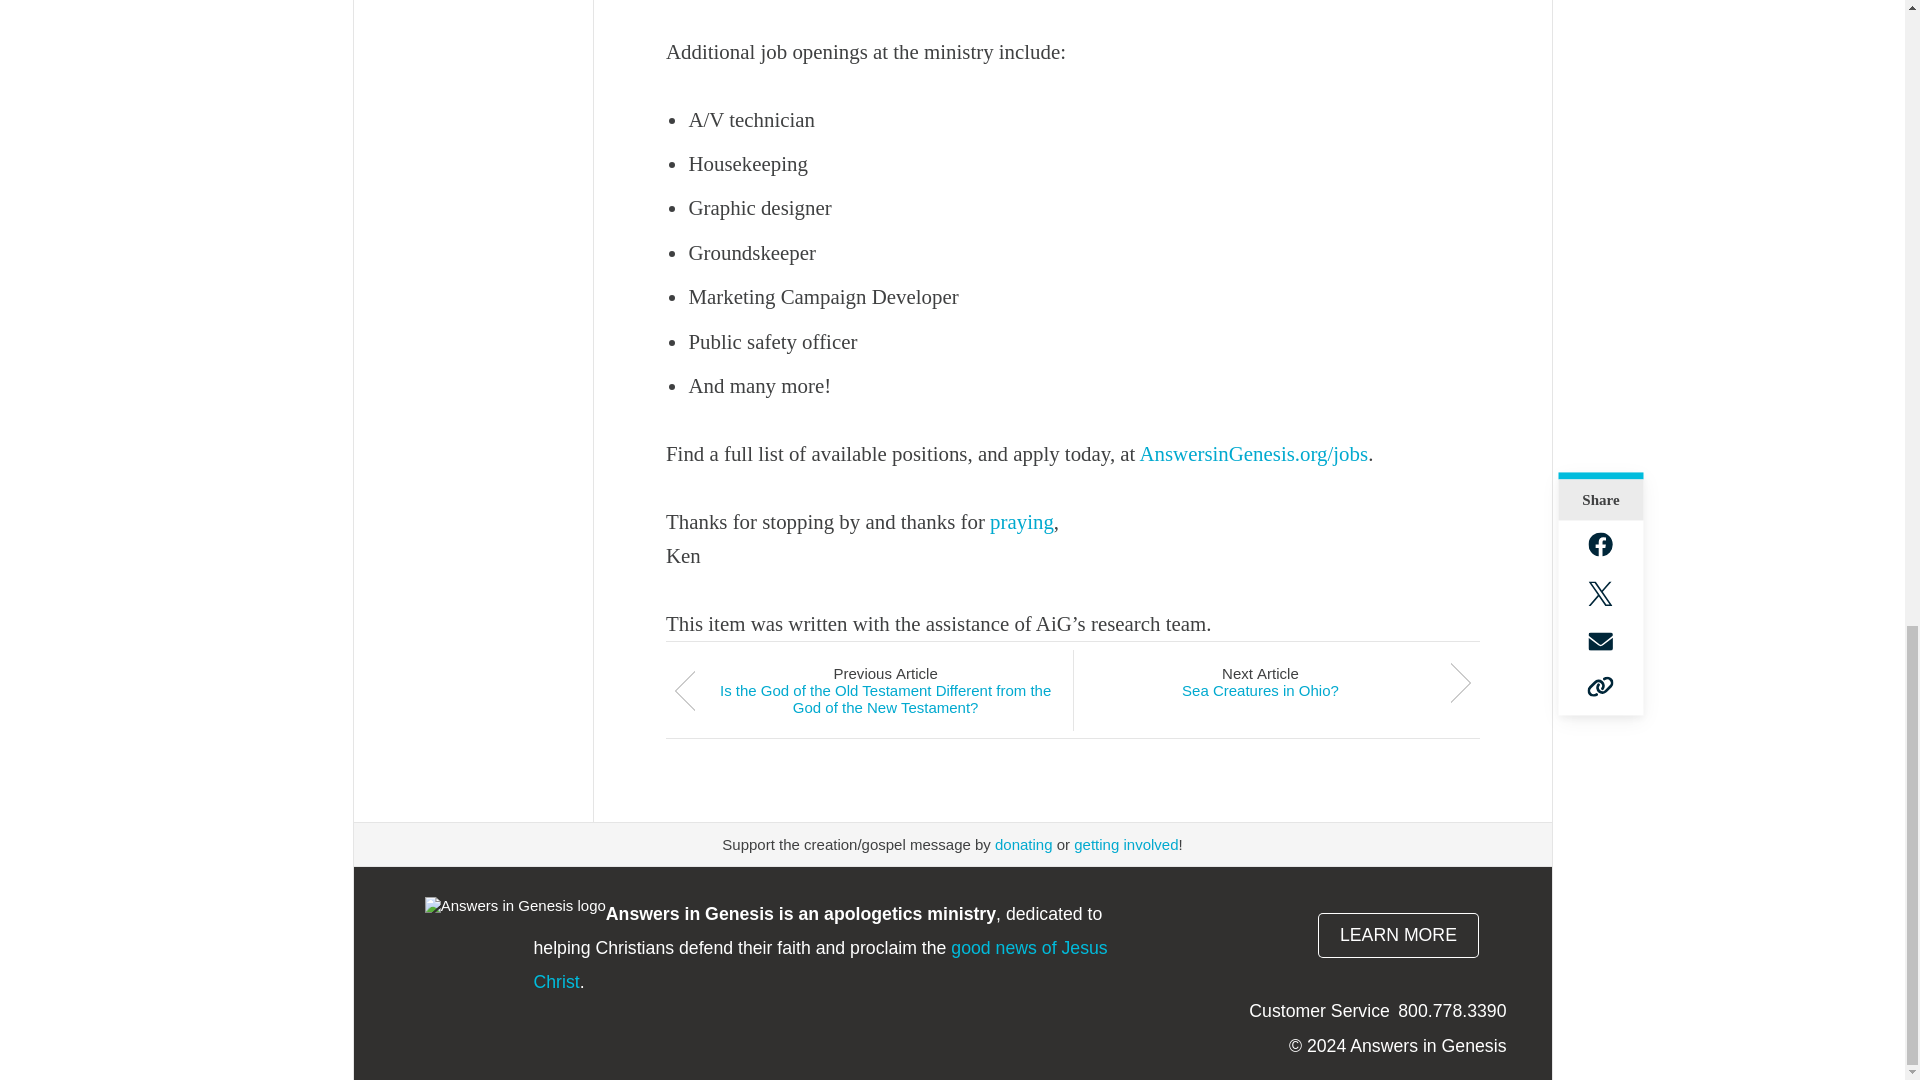 This screenshot has height=1080, width=1920. What do you see at coordinates (1022, 521) in the screenshot?
I see `praying` at bounding box center [1022, 521].